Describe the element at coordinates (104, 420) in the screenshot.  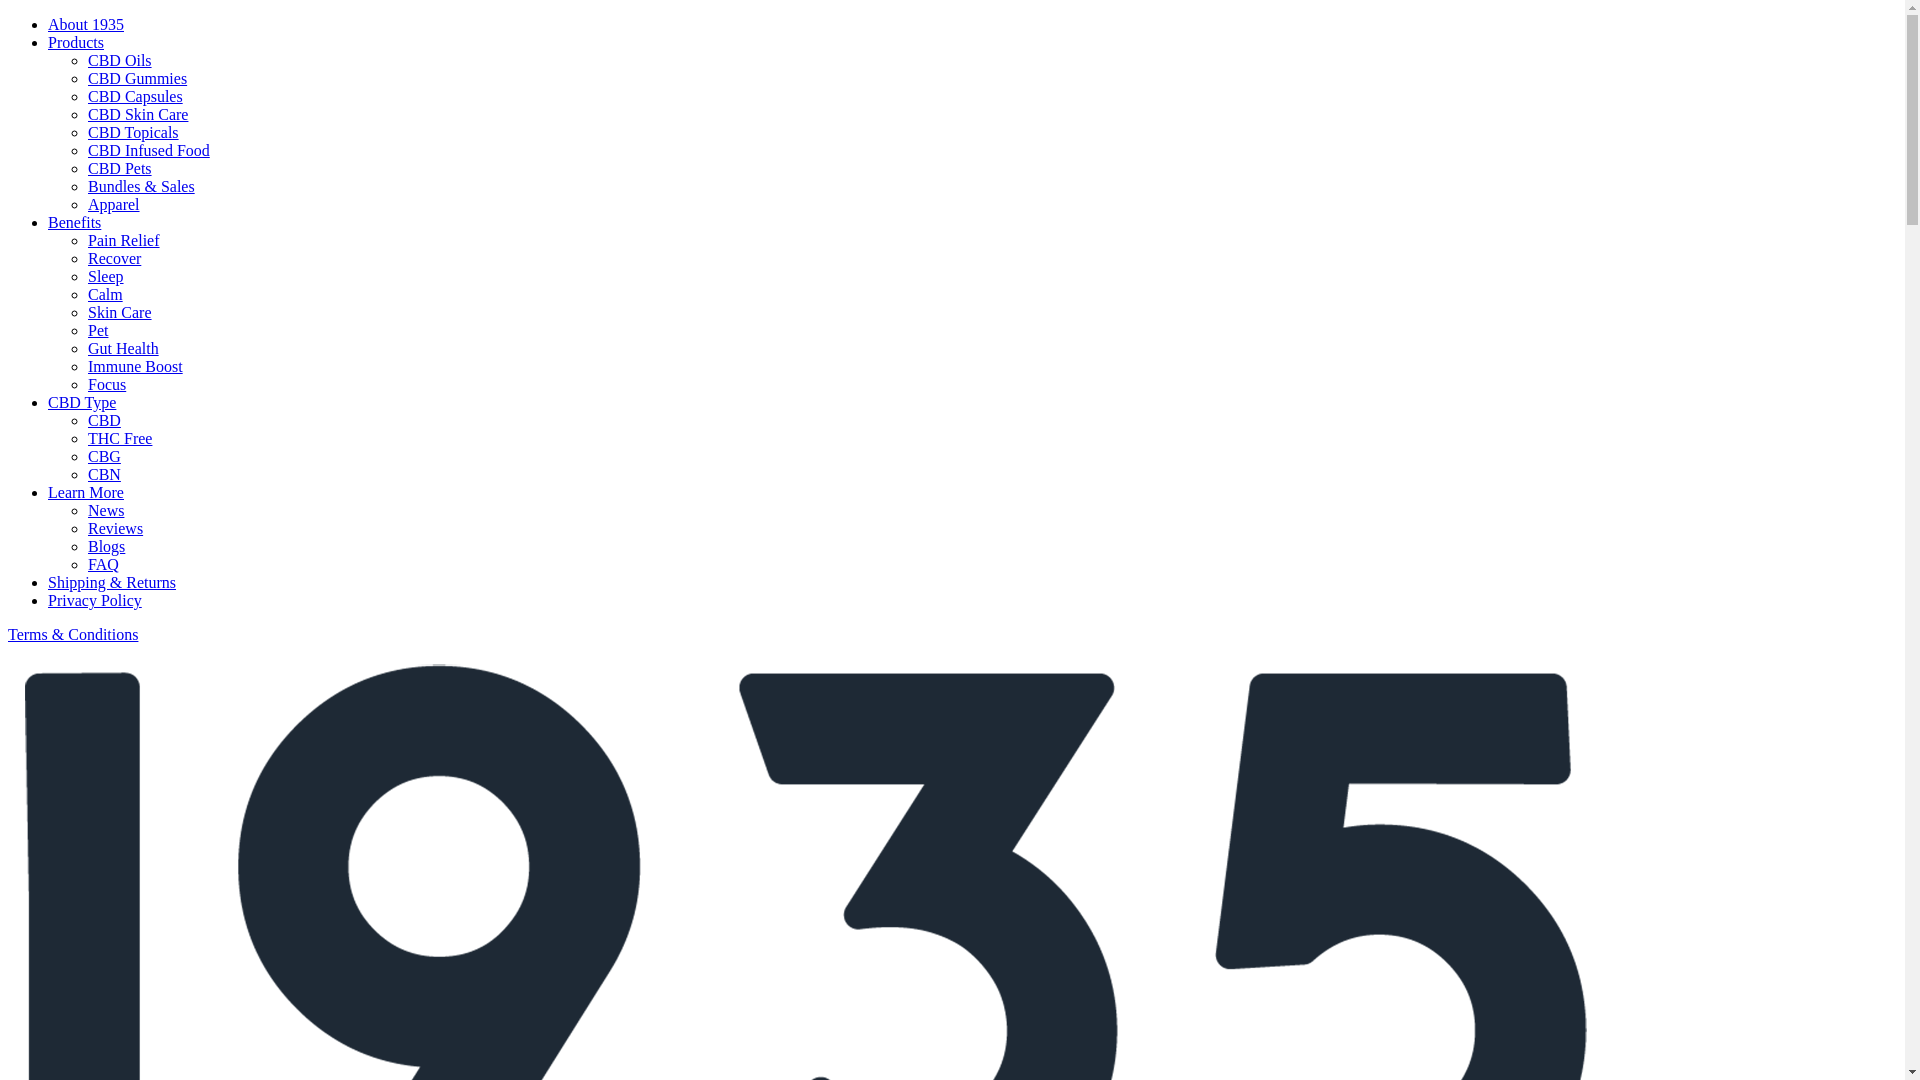
I see `CBD` at that location.